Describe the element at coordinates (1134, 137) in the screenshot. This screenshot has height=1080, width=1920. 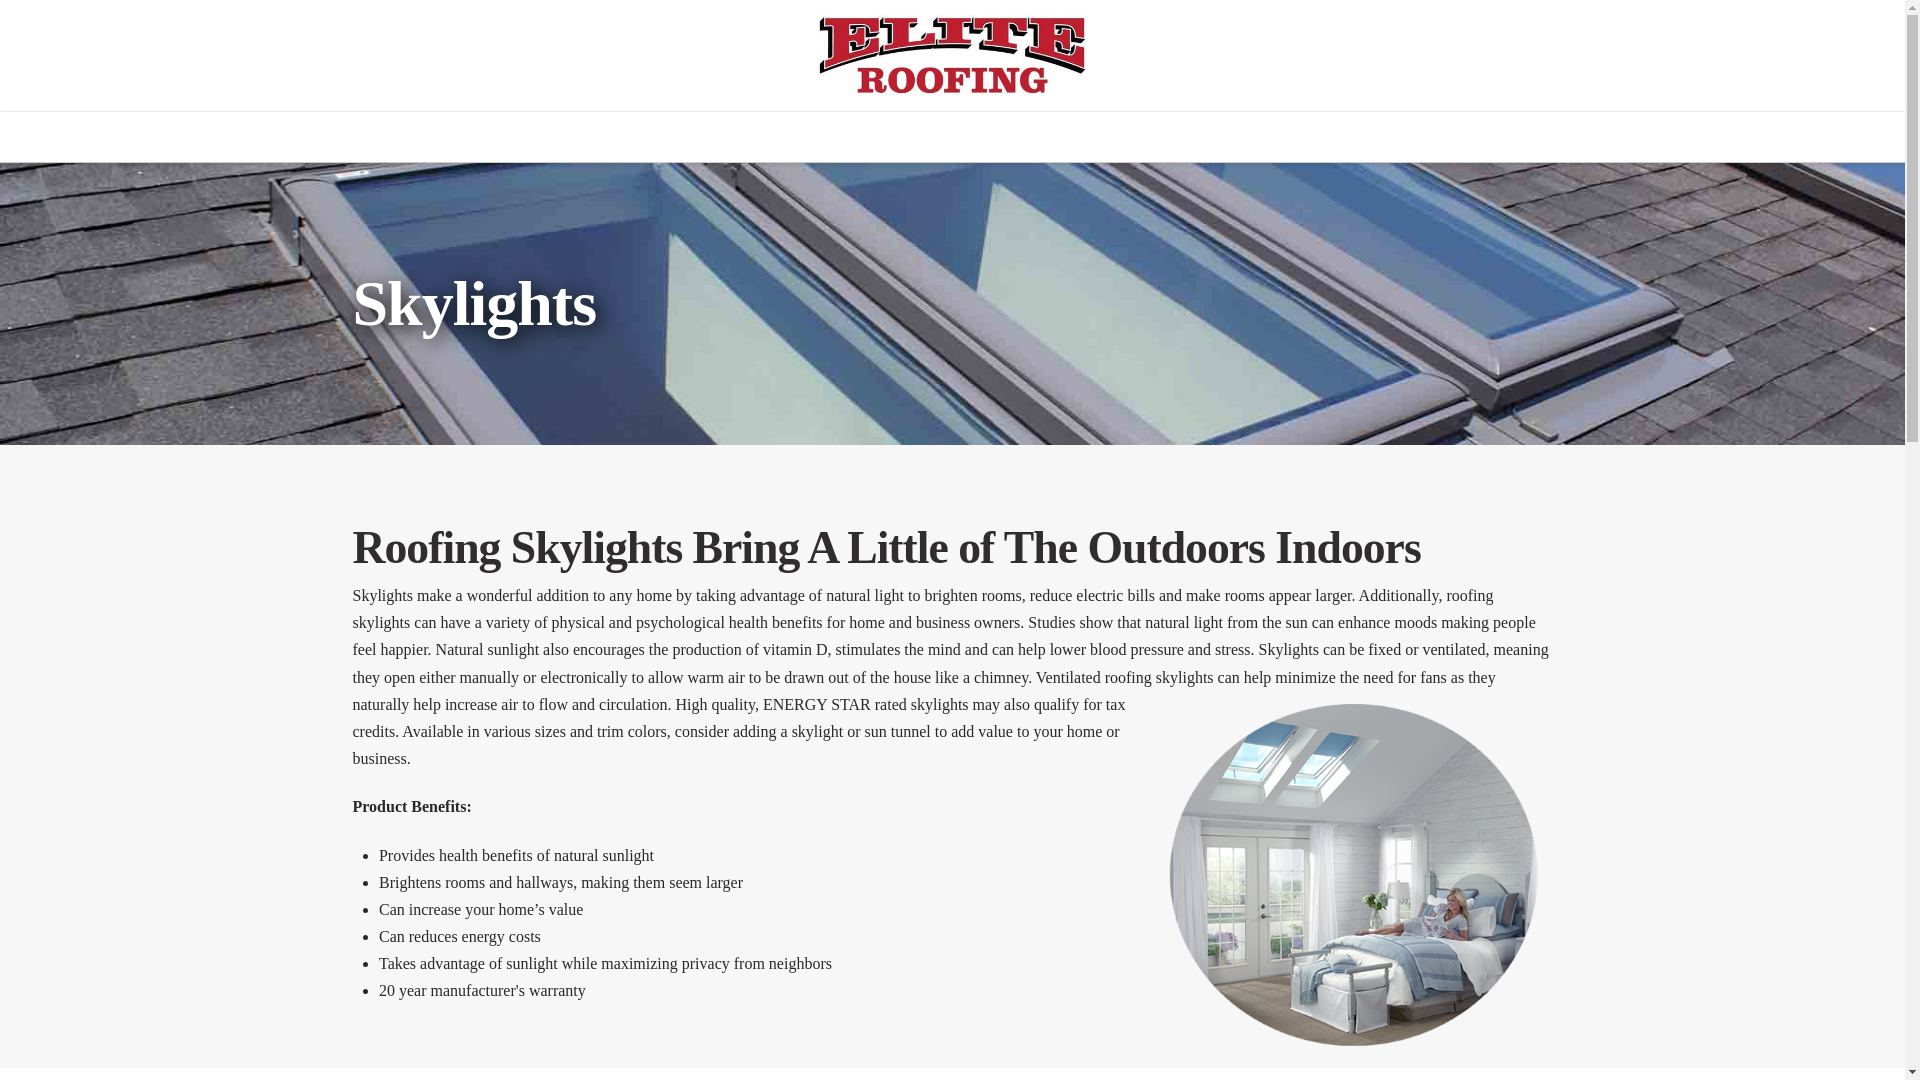
I see `About Us` at that location.